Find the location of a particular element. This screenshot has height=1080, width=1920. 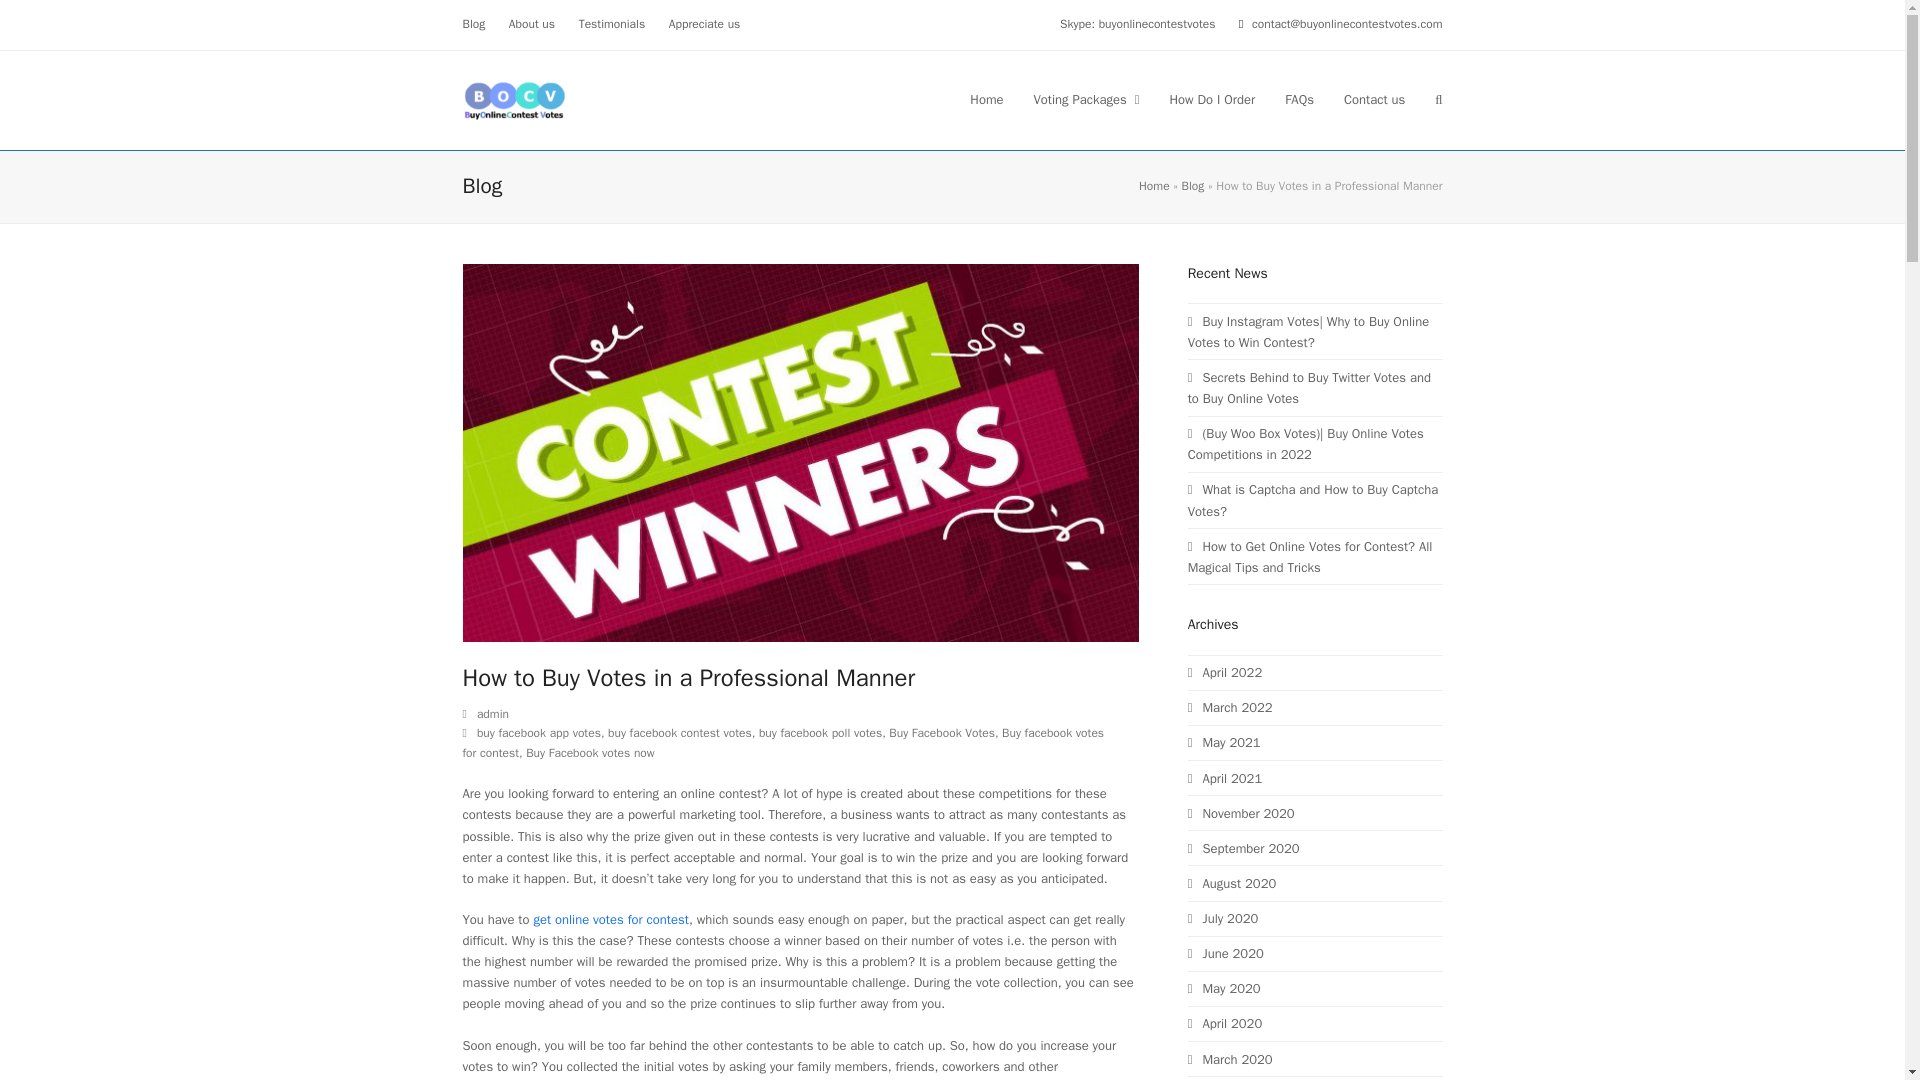

Blog is located at coordinates (1194, 186).